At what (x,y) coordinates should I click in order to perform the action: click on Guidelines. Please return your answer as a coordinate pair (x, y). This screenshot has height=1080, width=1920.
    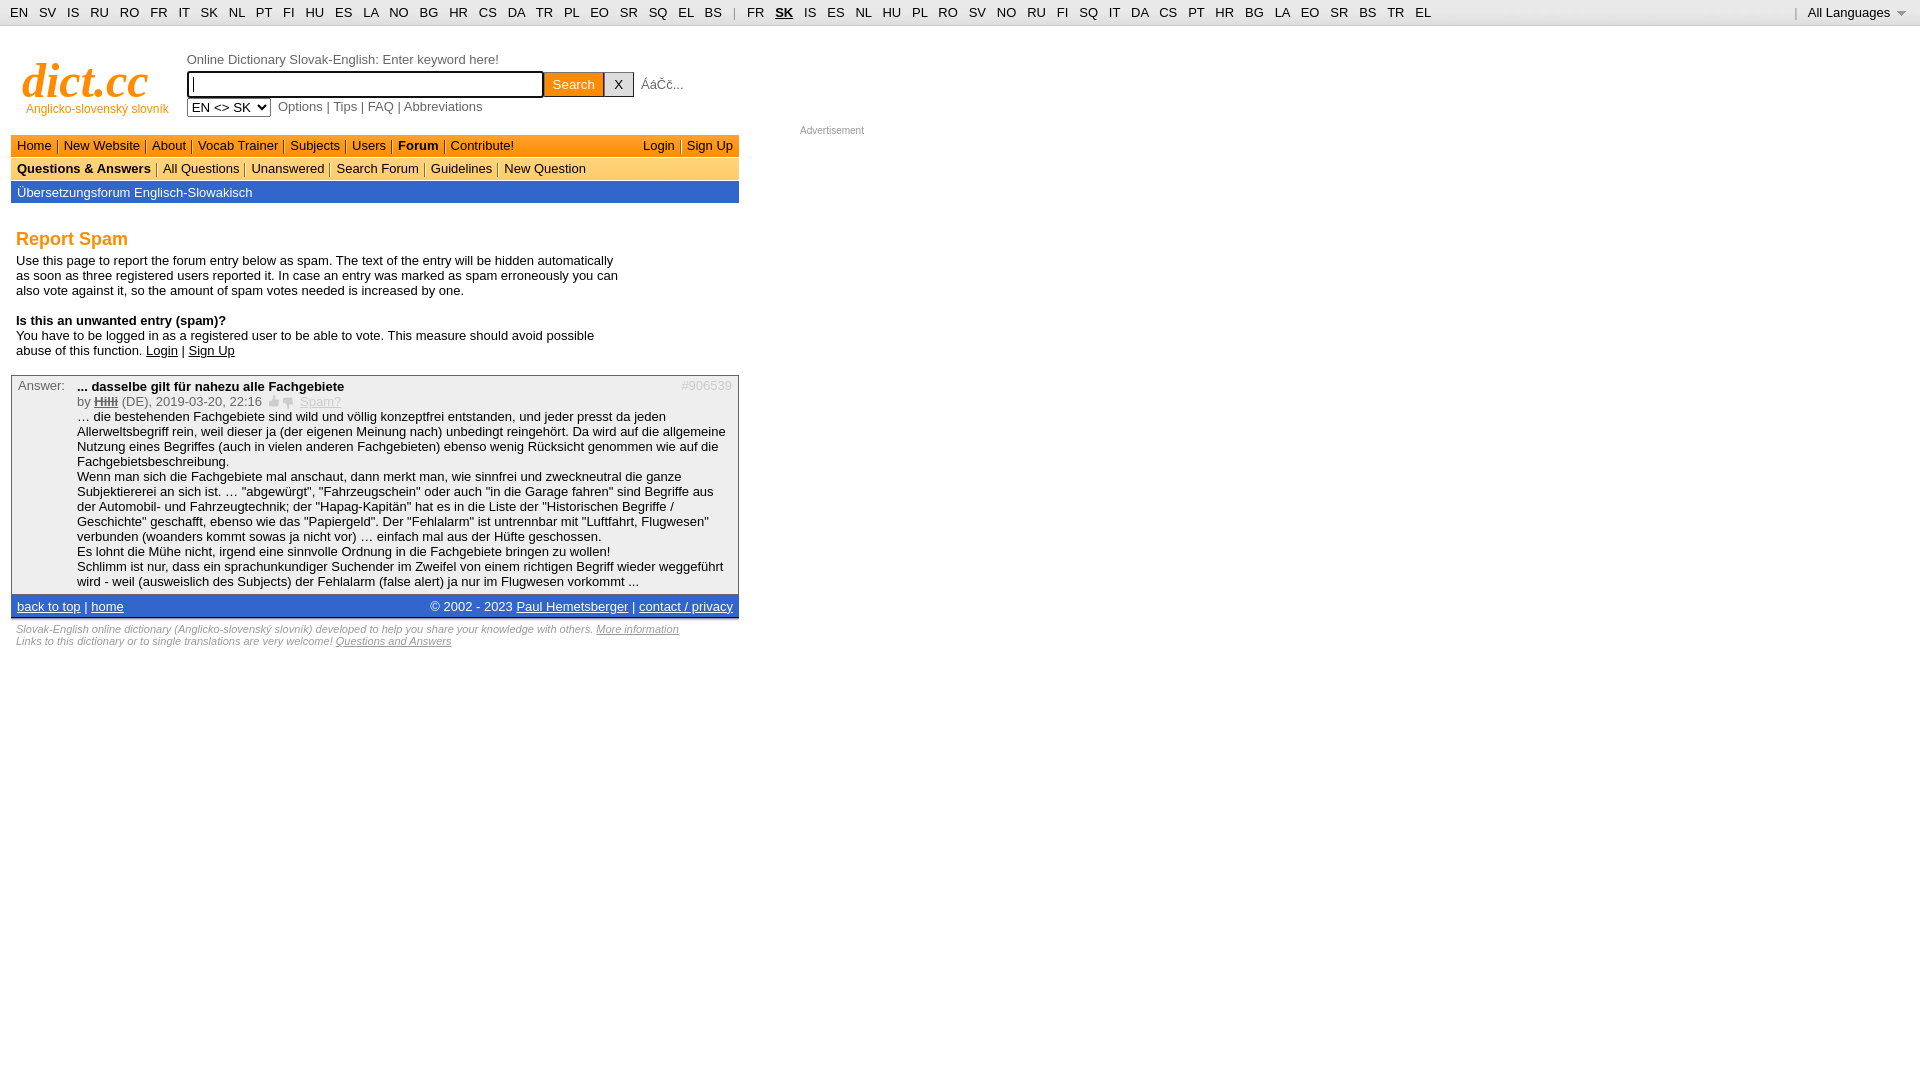
    Looking at the image, I should click on (461, 168).